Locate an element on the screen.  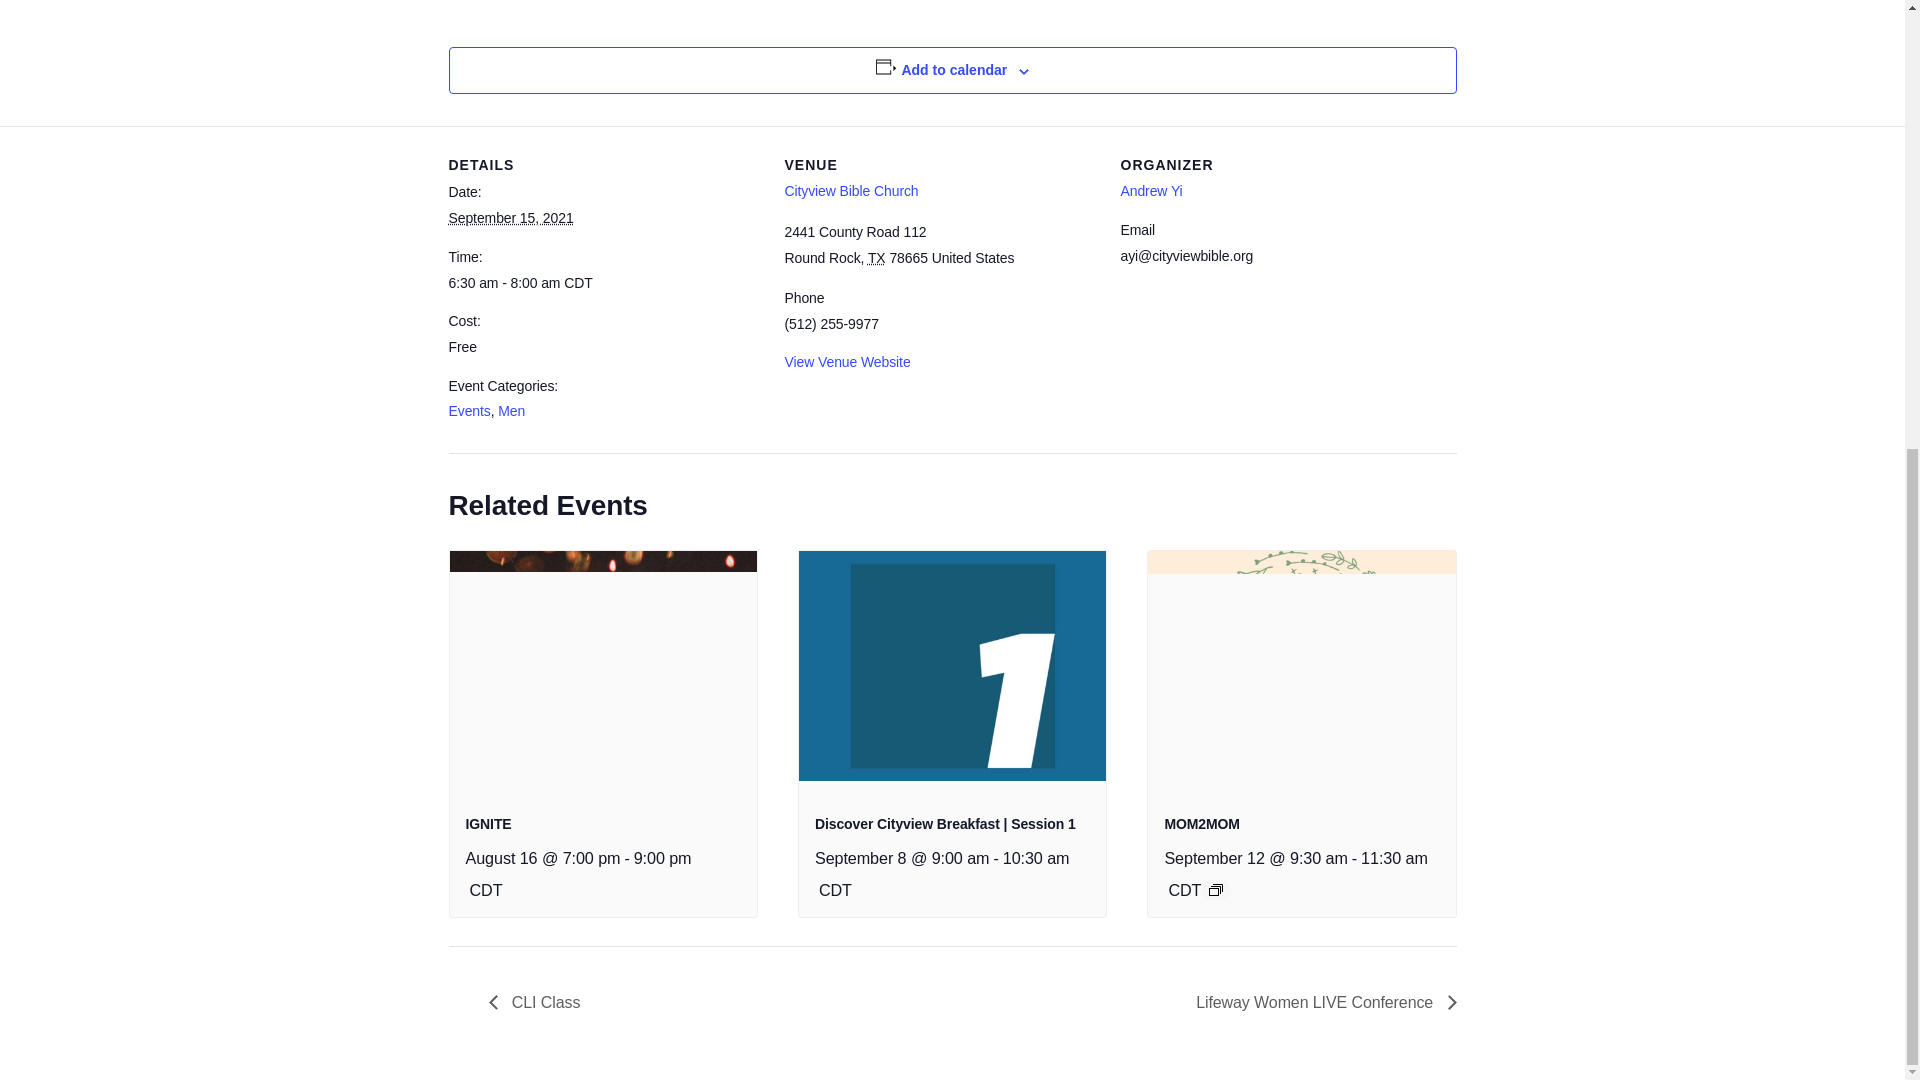
2021-09-15 is located at coordinates (604, 284).